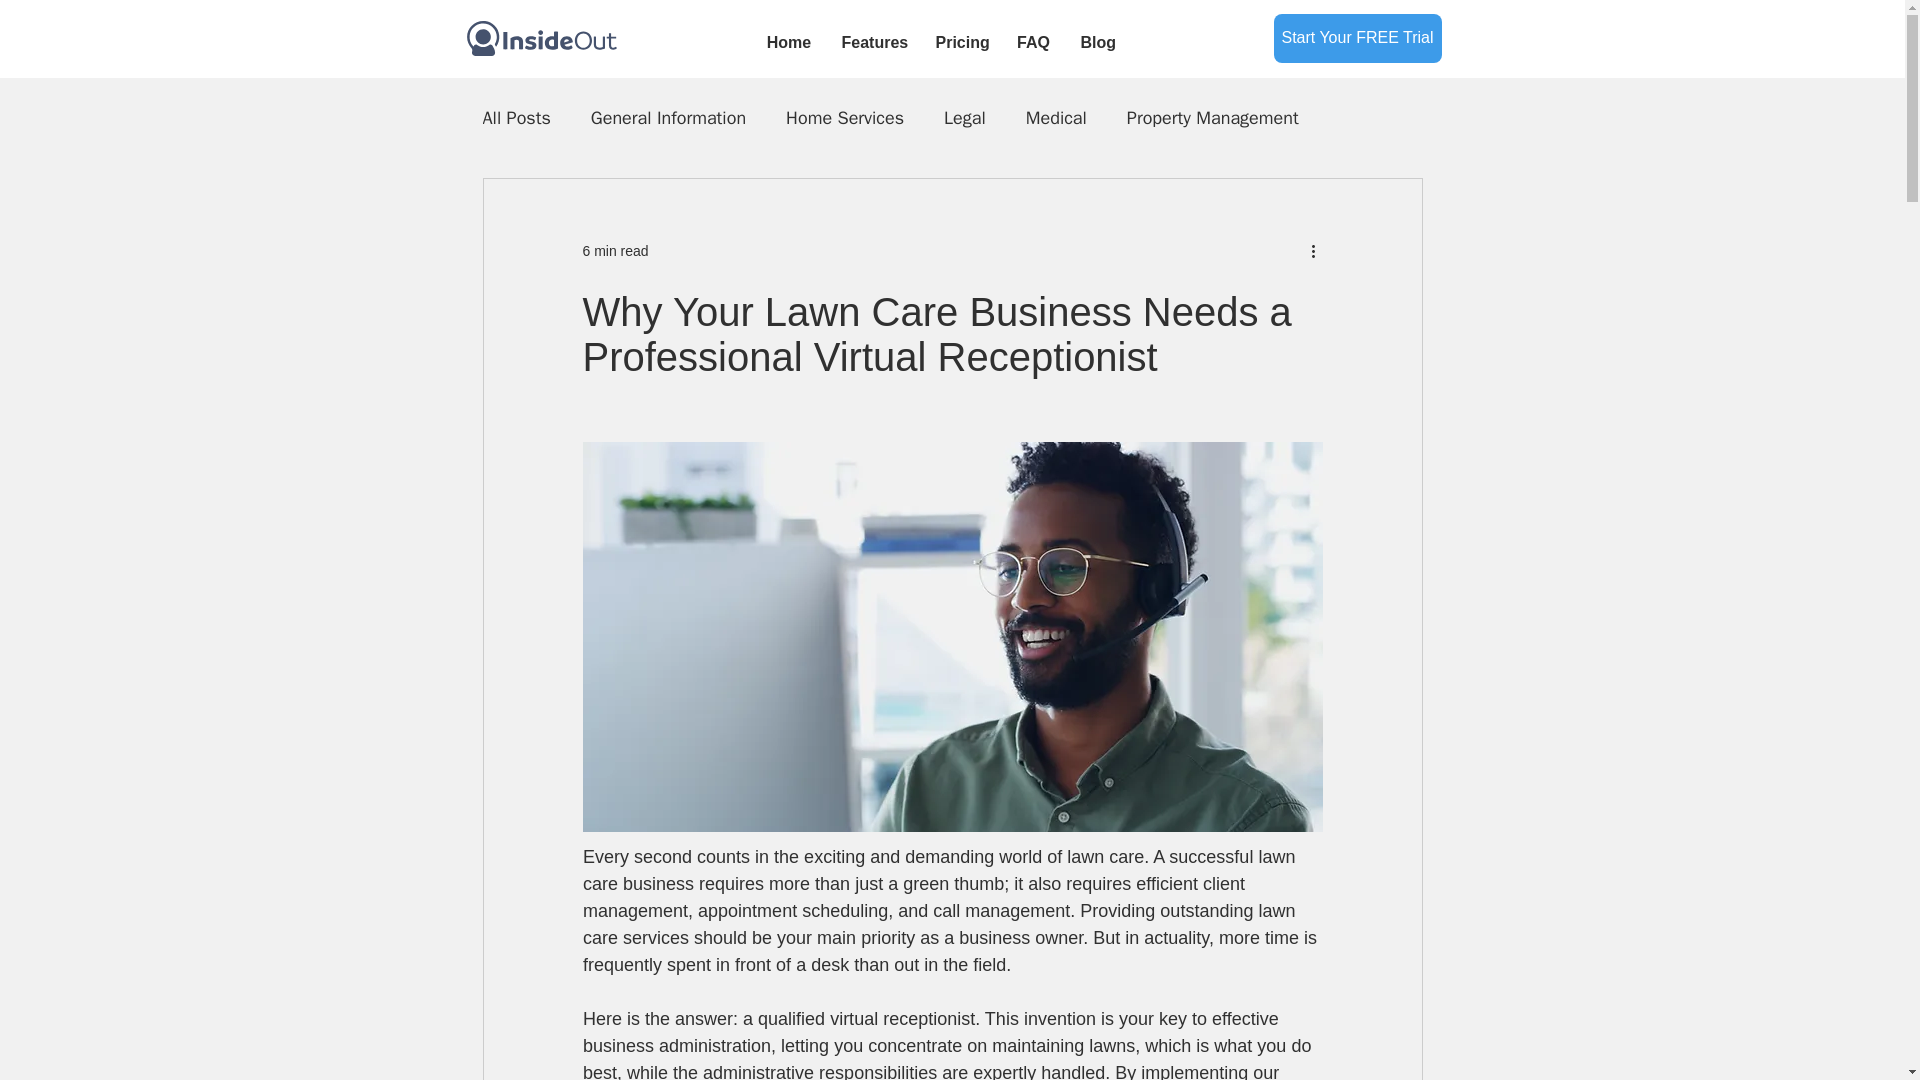  I want to click on Start Your FREE Trial, so click(1358, 38).